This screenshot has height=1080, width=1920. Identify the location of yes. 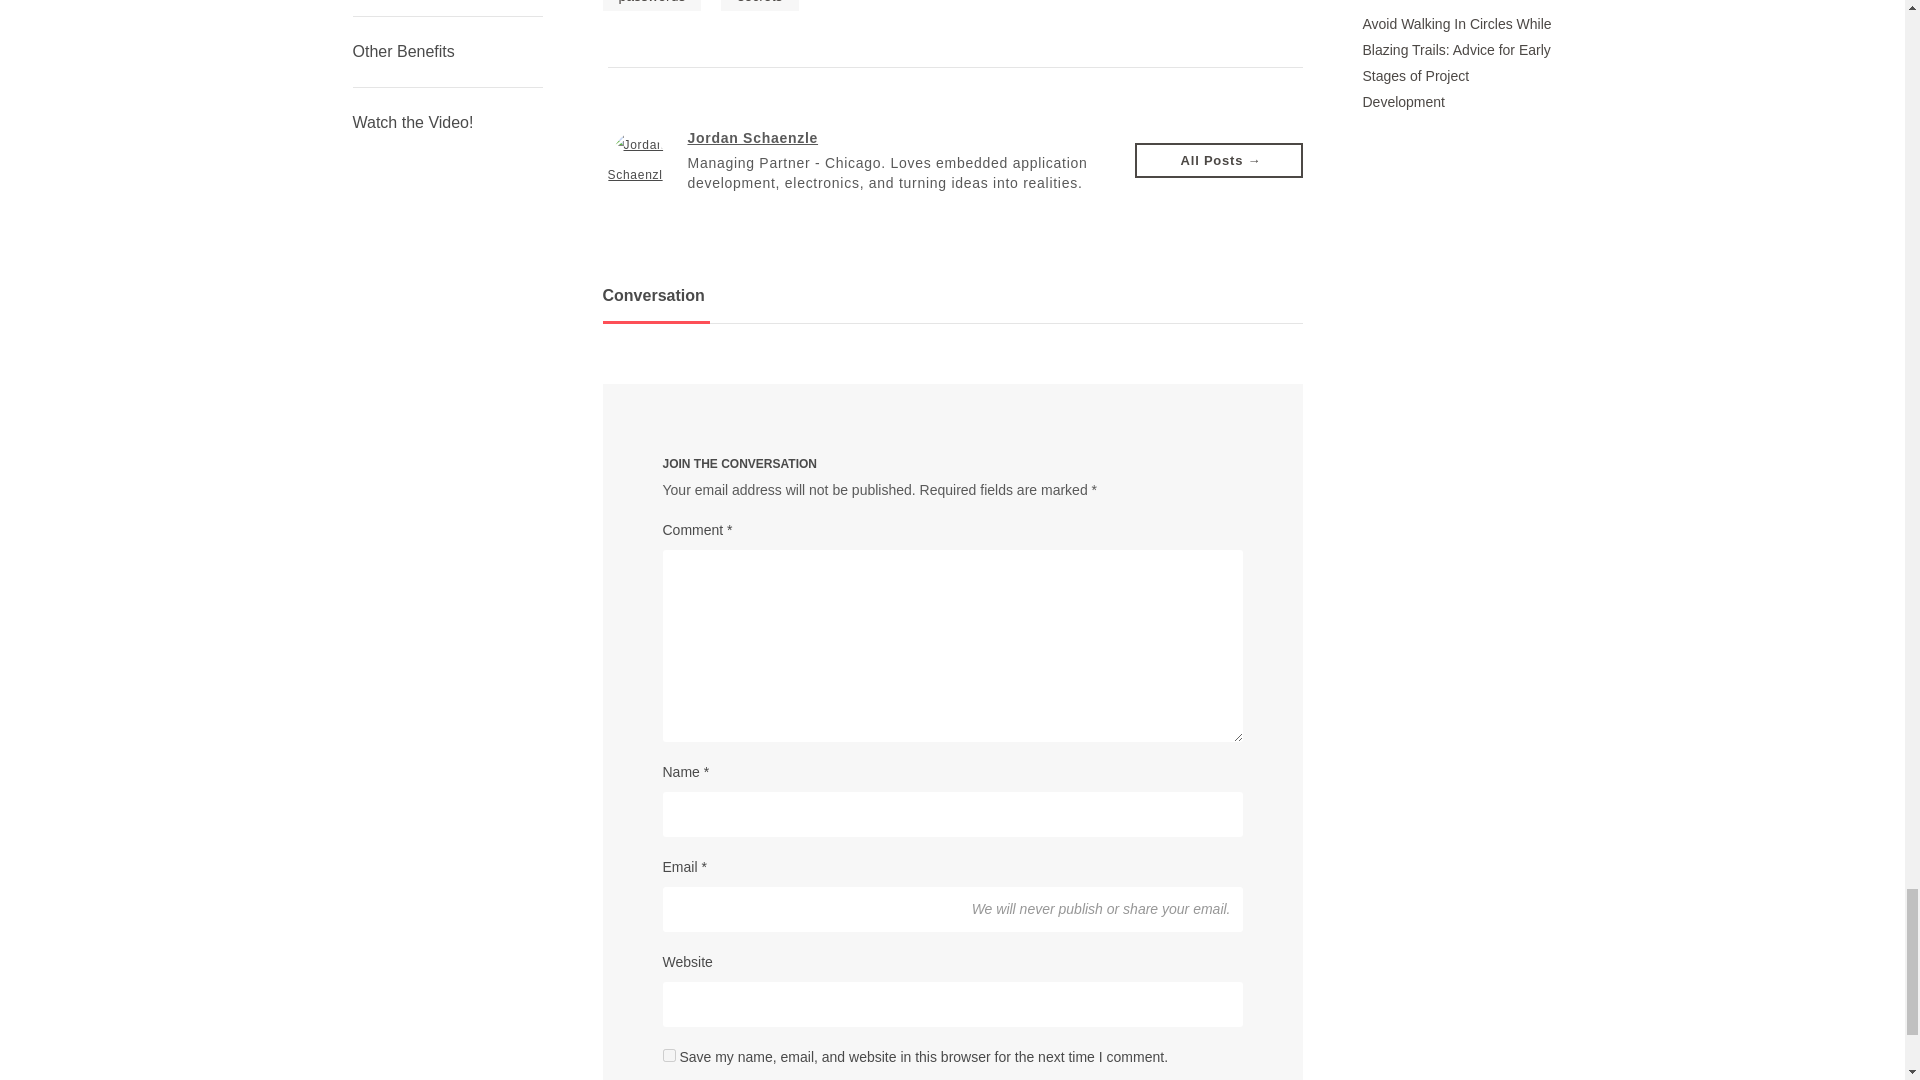
(668, 1054).